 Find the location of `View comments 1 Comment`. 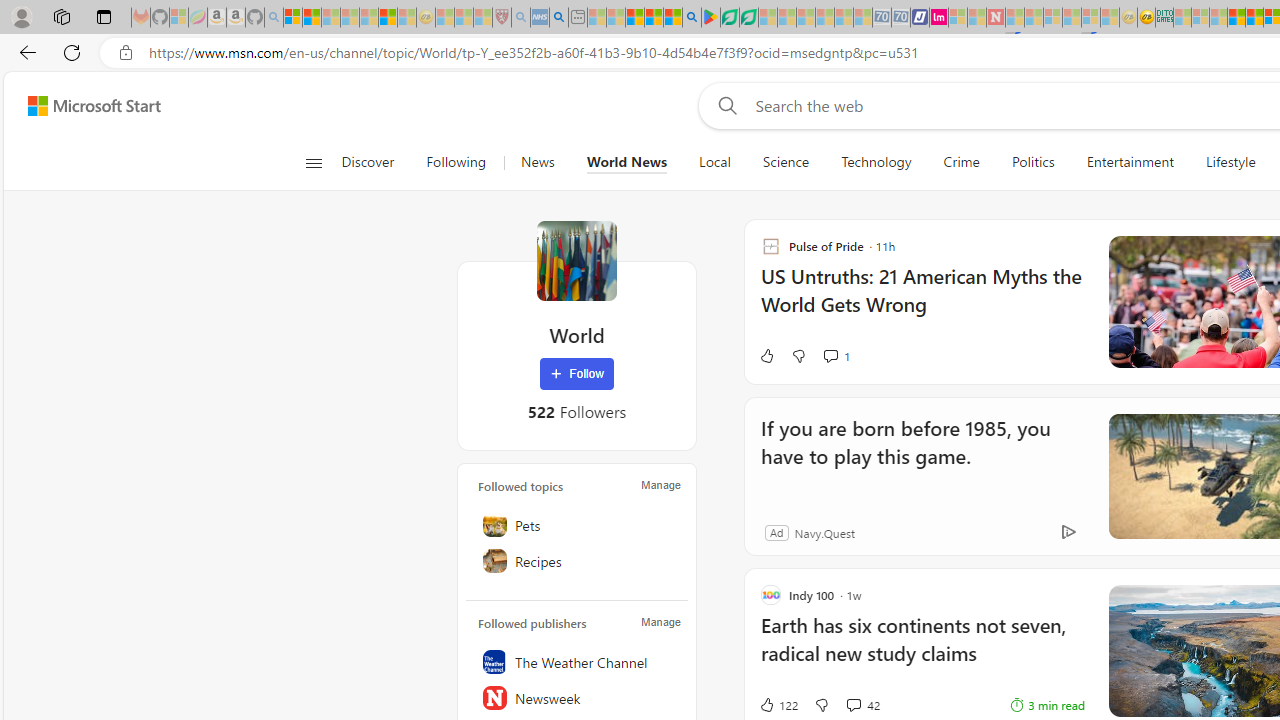

View comments 1 Comment is located at coordinates (830, 356).